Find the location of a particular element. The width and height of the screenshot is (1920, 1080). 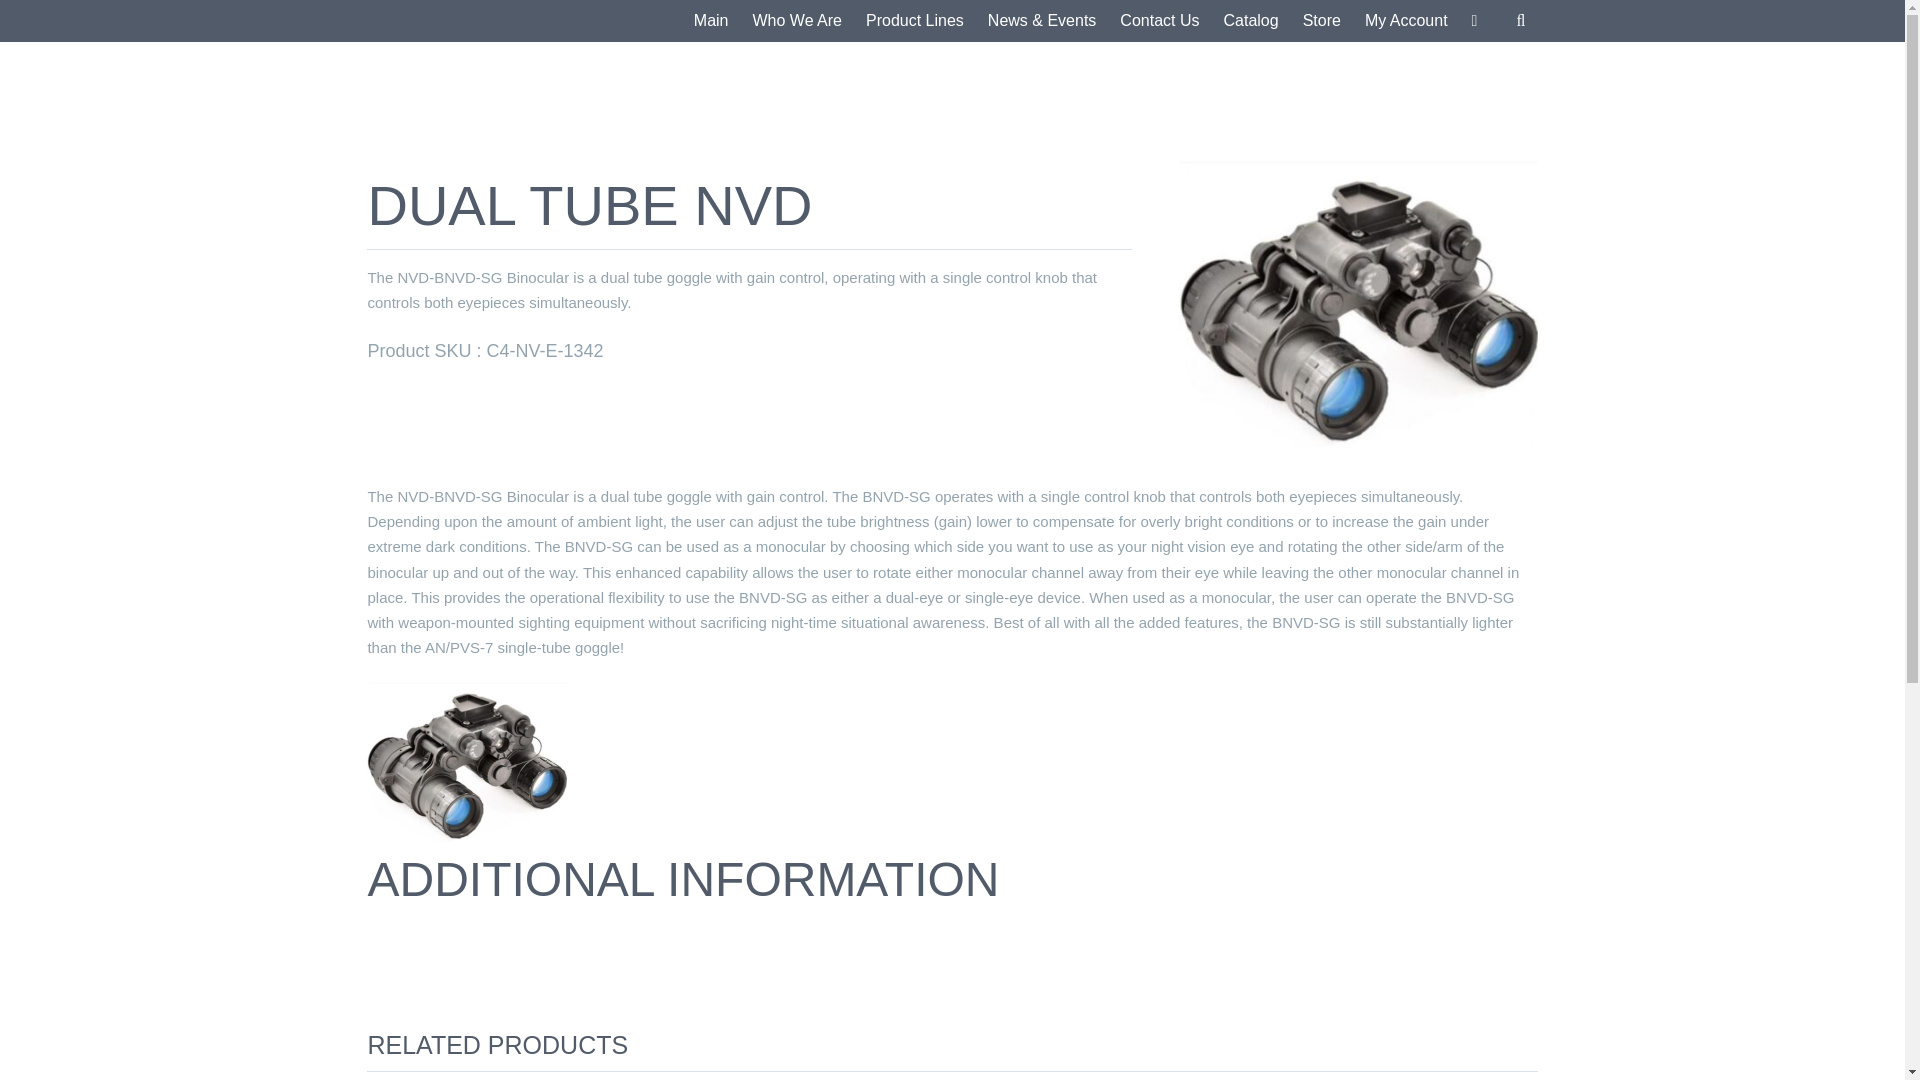

Product Lines is located at coordinates (914, 21).